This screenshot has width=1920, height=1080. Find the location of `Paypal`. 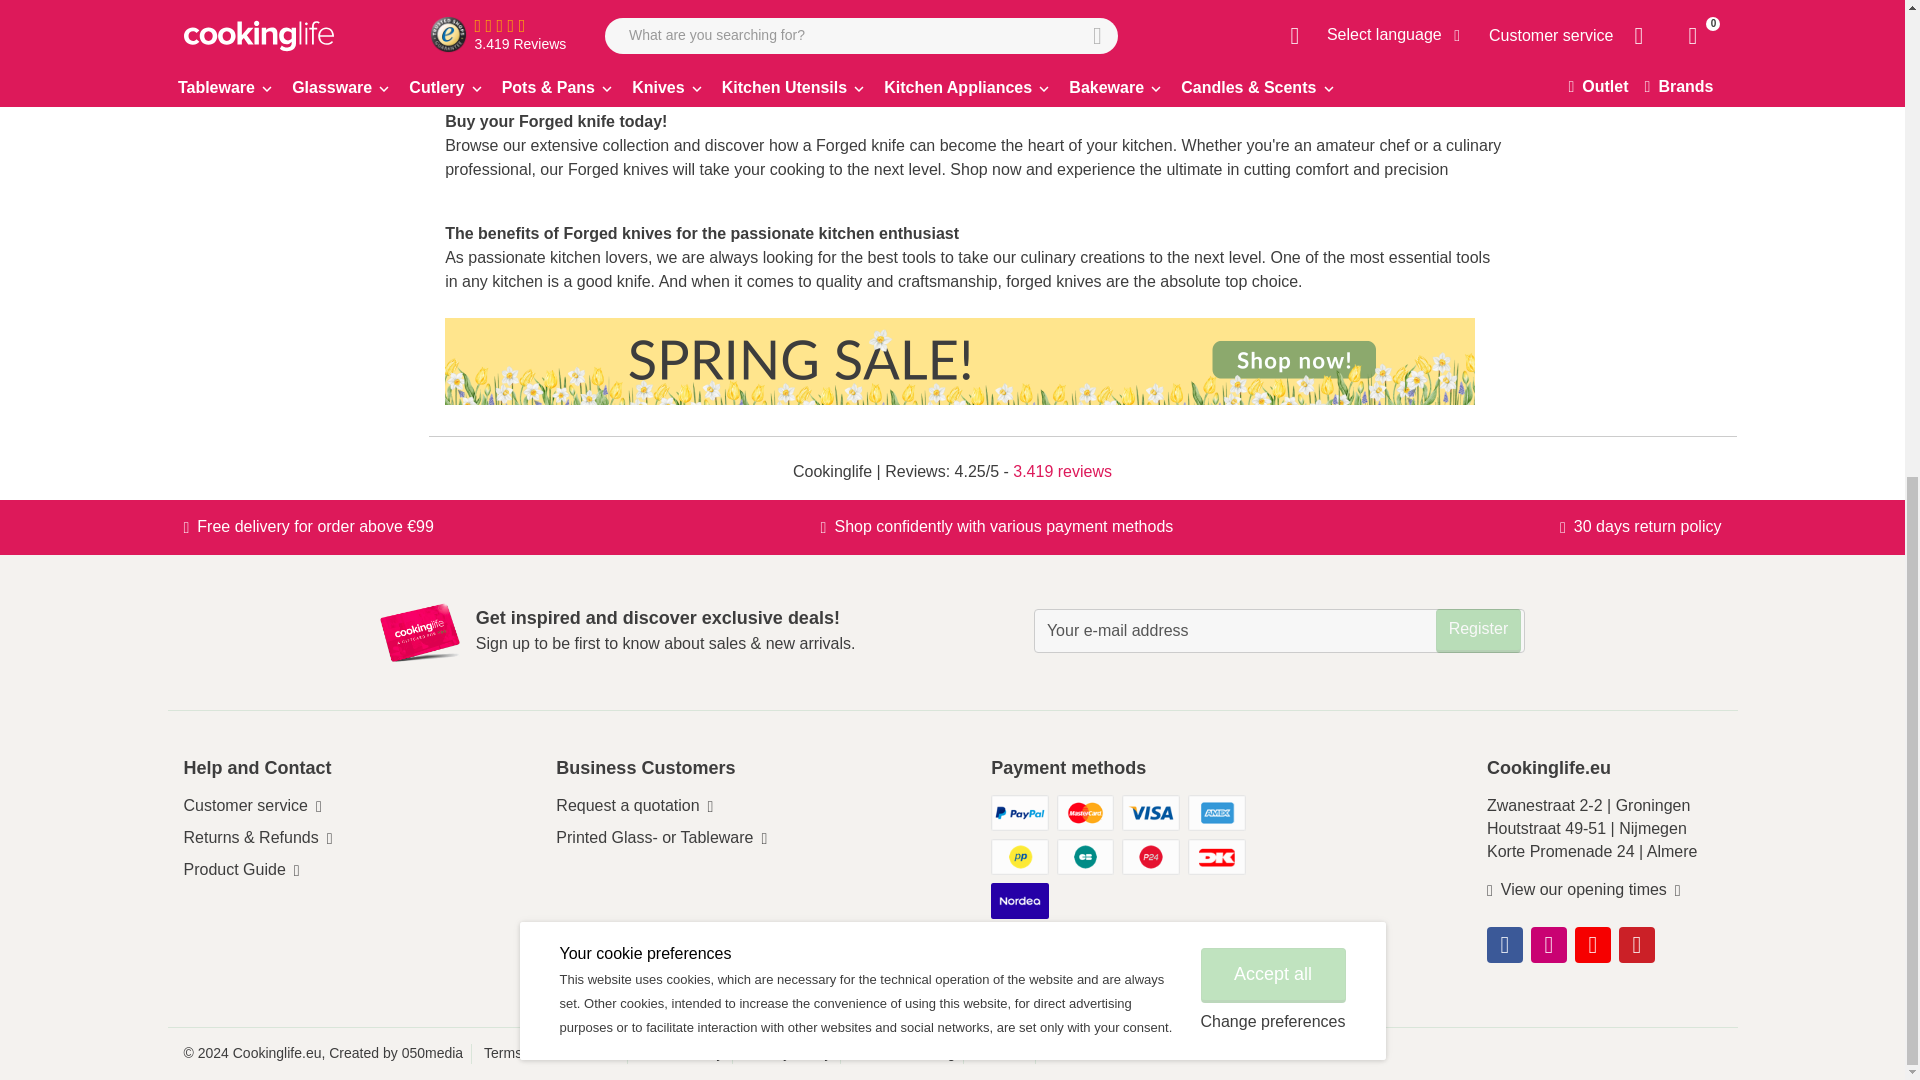

Paypal is located at coordinates (1019, 812).